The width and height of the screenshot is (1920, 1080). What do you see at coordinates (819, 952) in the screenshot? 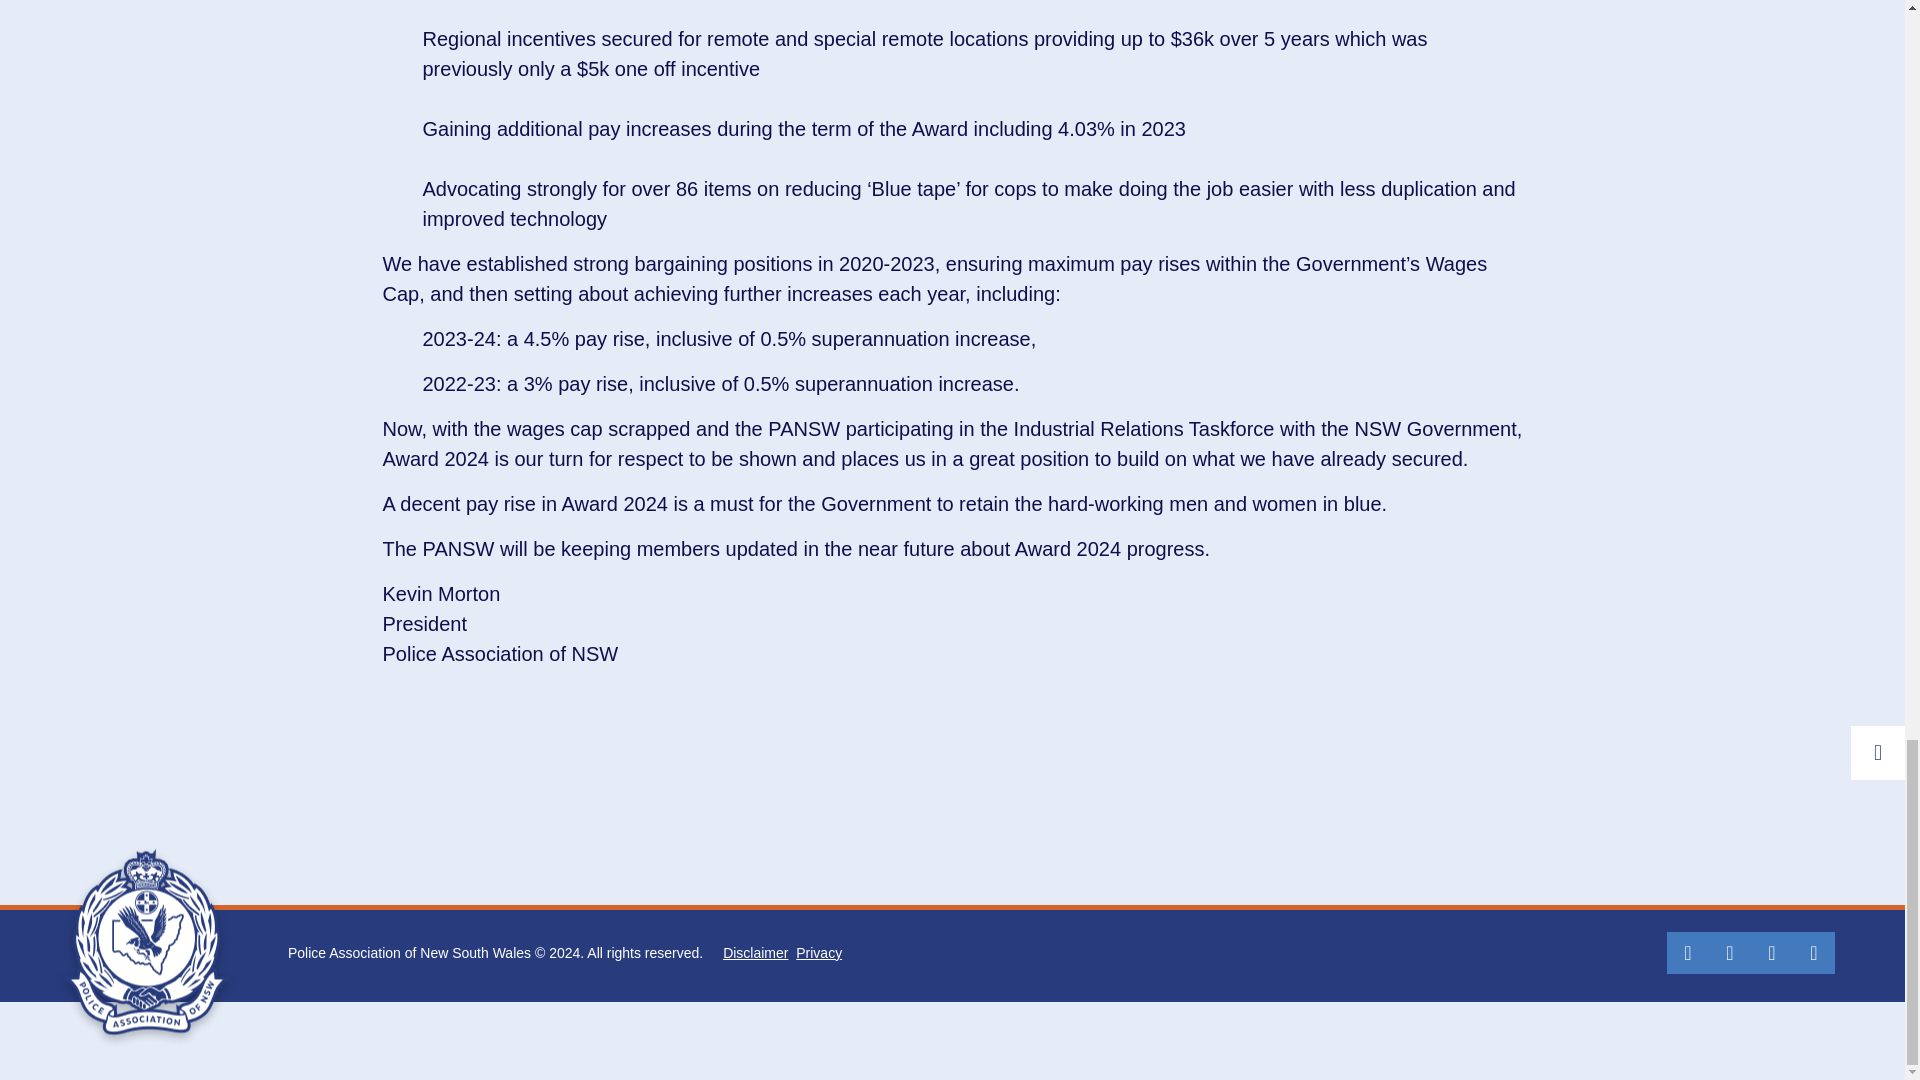
I see `Privacy` at bounding box center [819, 952].